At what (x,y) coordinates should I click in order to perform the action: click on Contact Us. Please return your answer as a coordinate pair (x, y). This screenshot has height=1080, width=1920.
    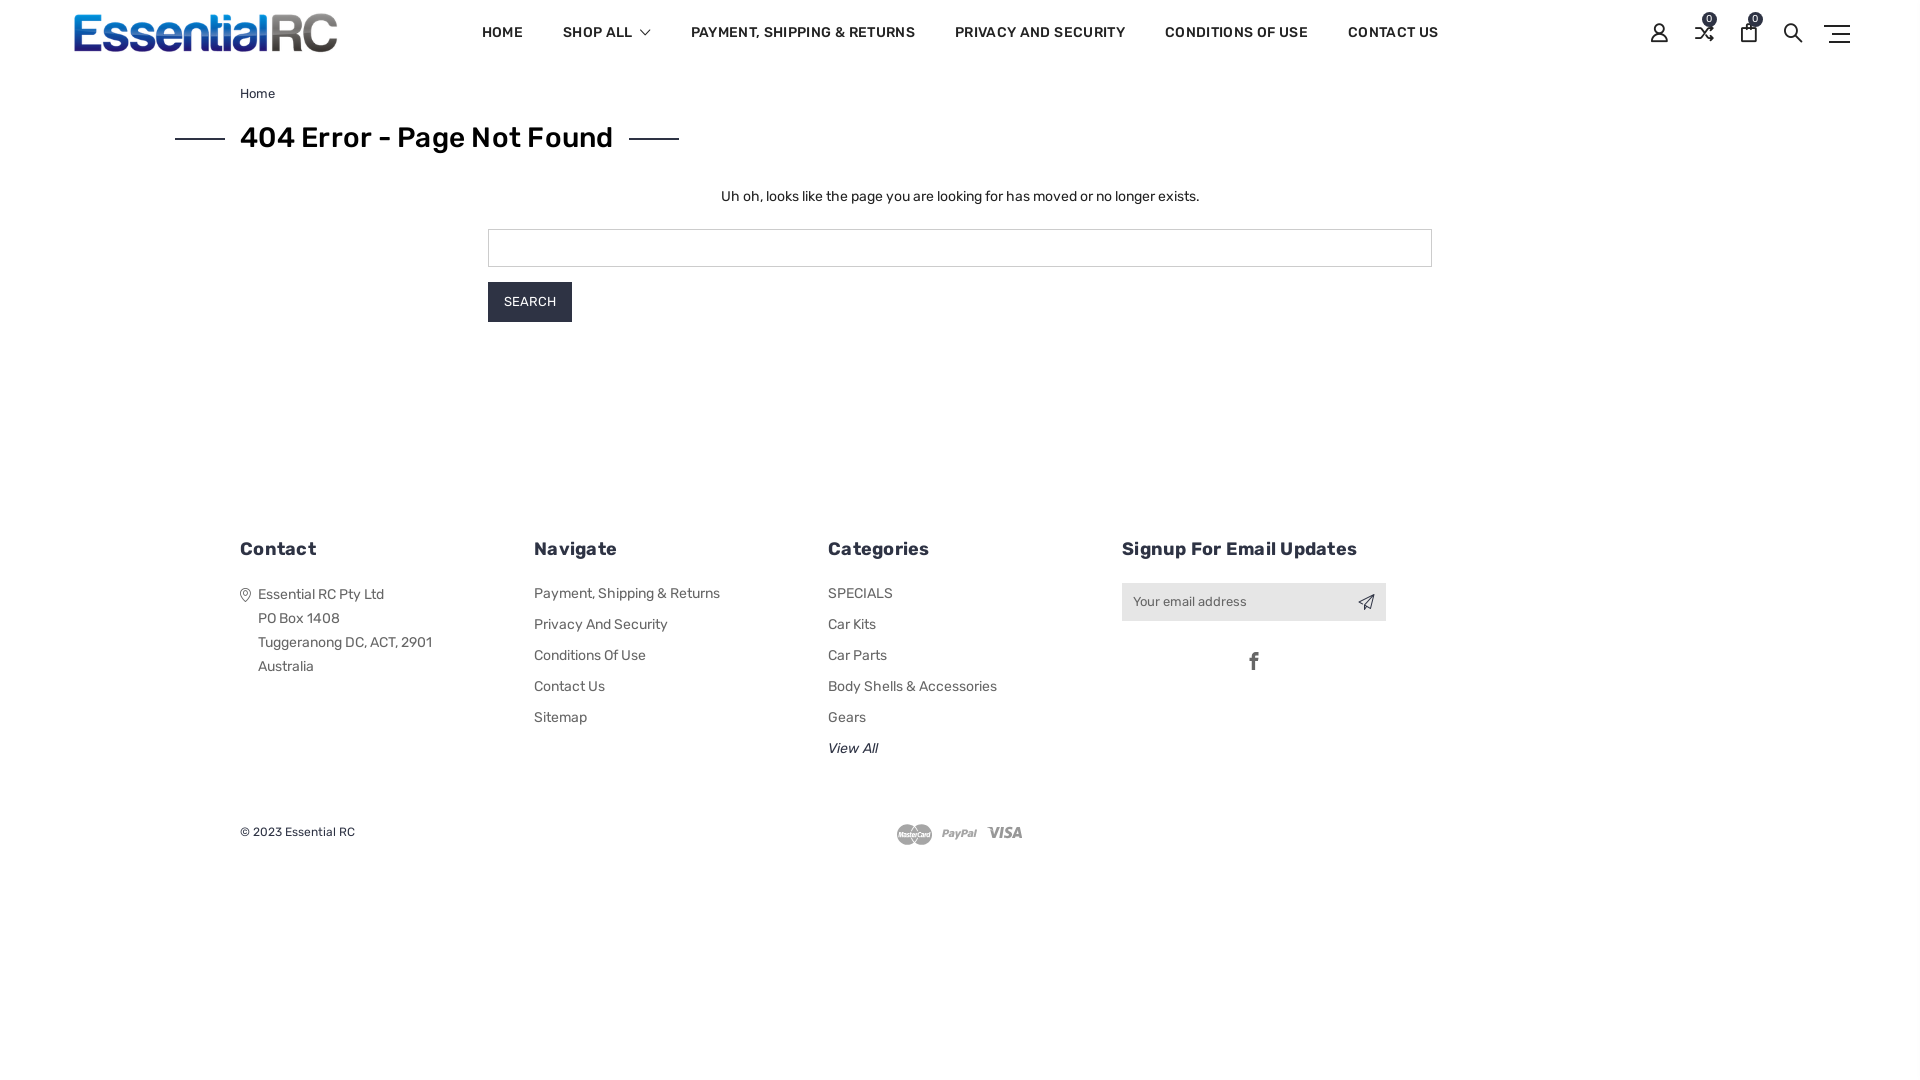
    Looking at the image, I should click on (570, 686).